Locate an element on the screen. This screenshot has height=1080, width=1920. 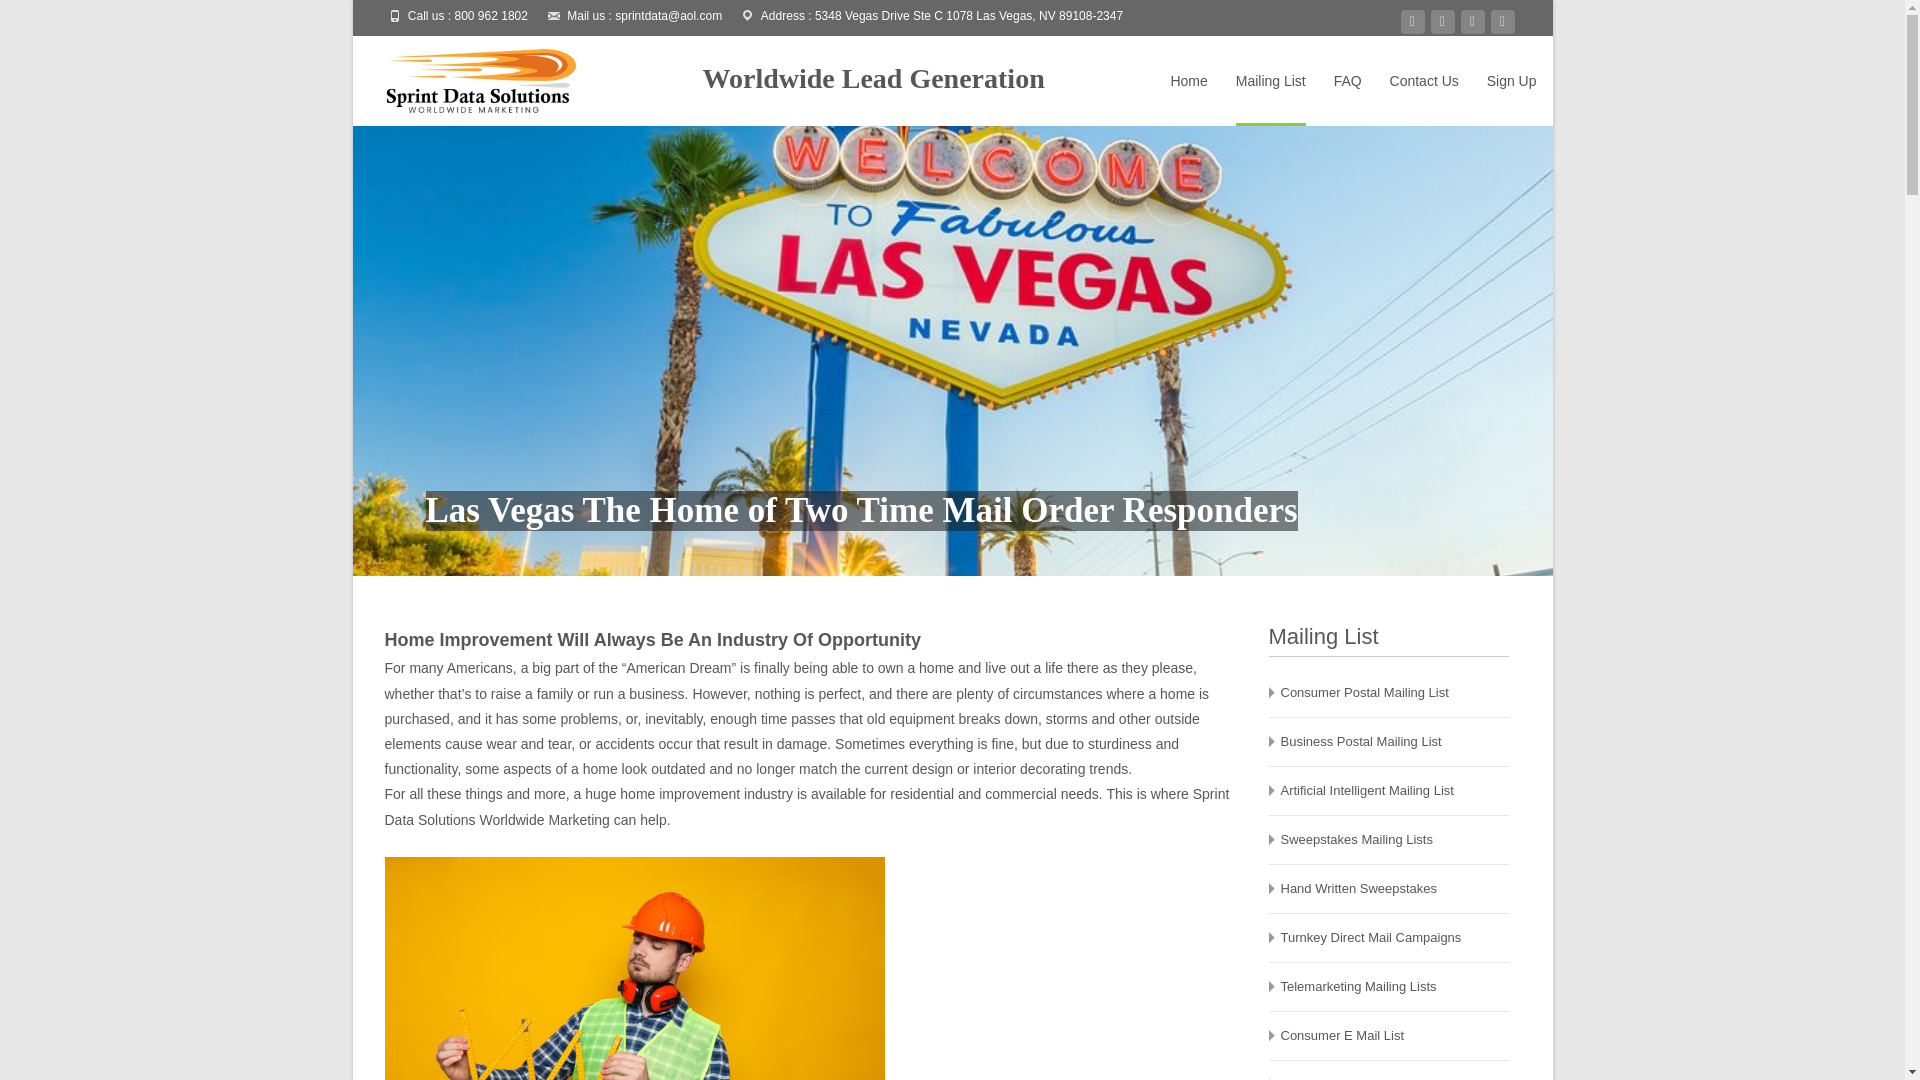
800 962 1802 is located at coordinates (492, 15).